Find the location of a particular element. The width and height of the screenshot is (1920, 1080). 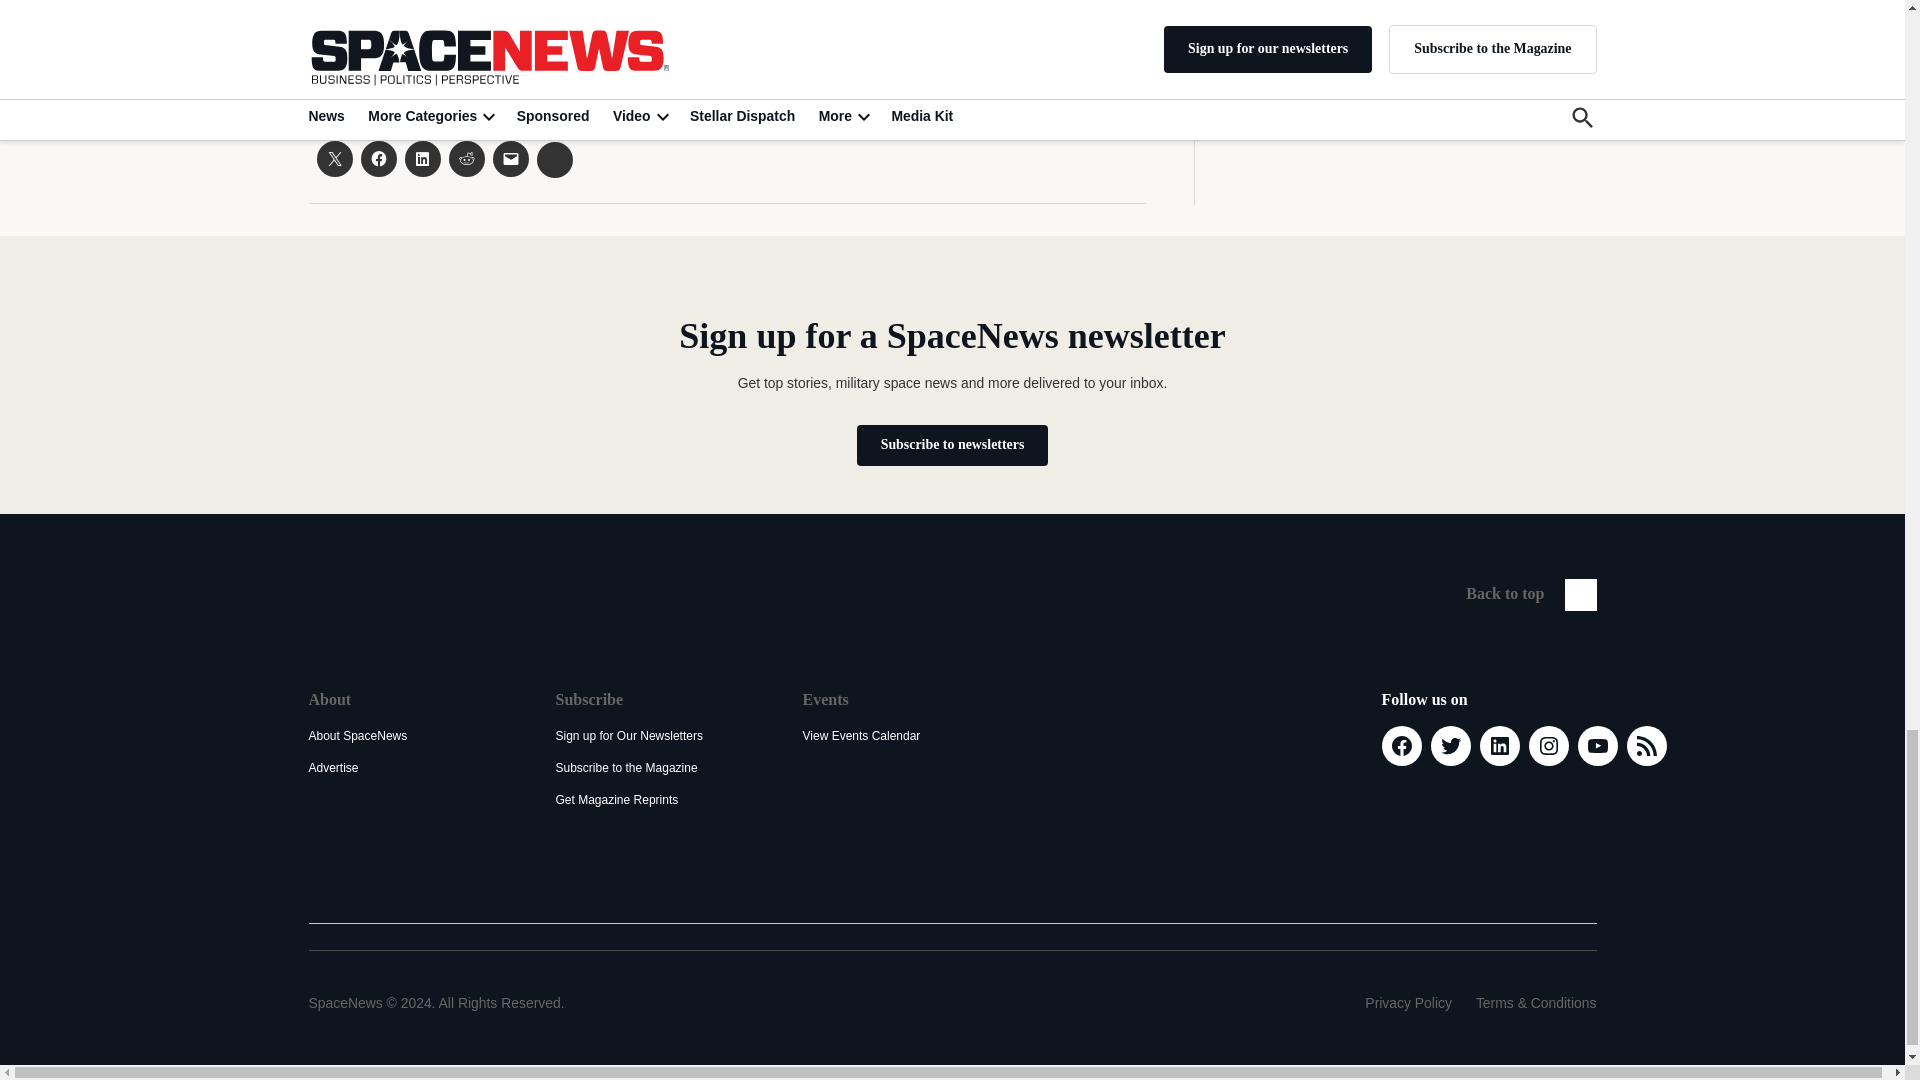

Click to share on X is located at coordinates (334, 159).